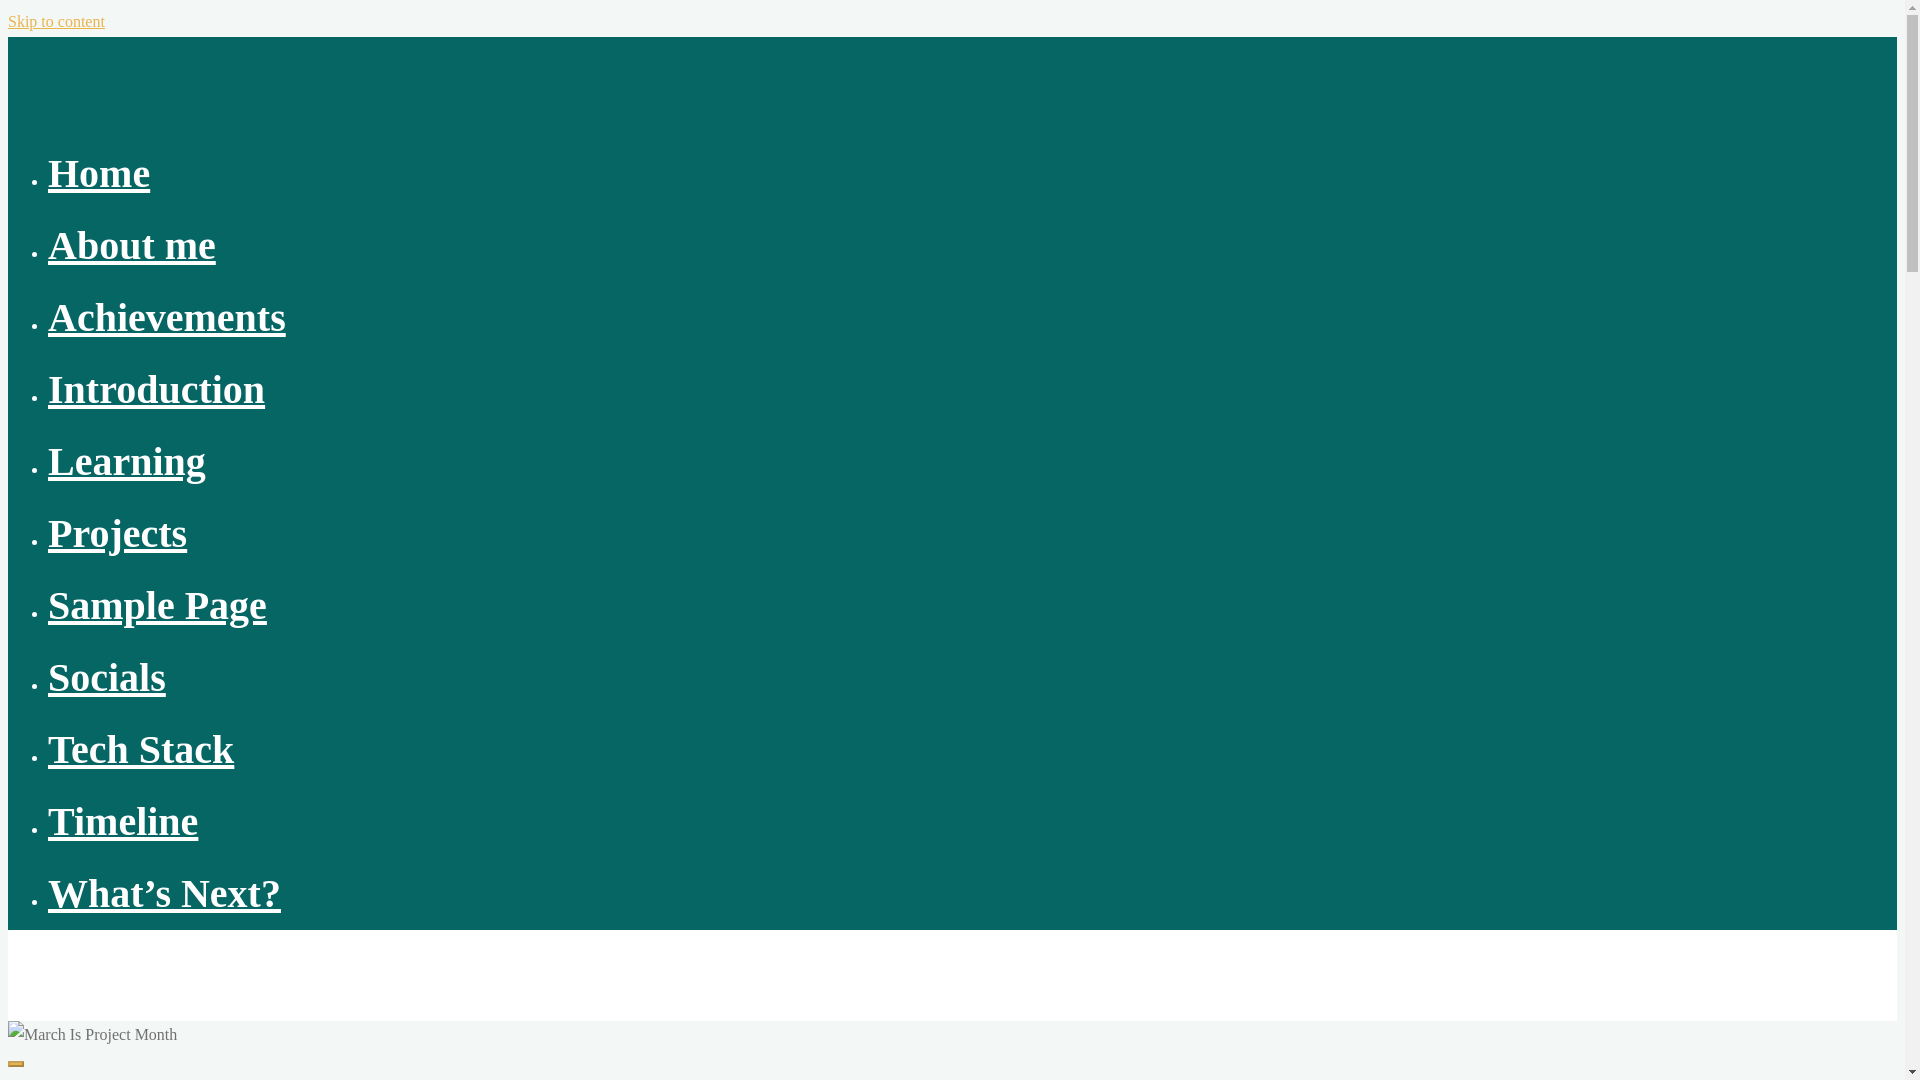  Describe the element at coordinates (76, 964) in the screenshot. I see `Just another front-end software engineer` at that location.